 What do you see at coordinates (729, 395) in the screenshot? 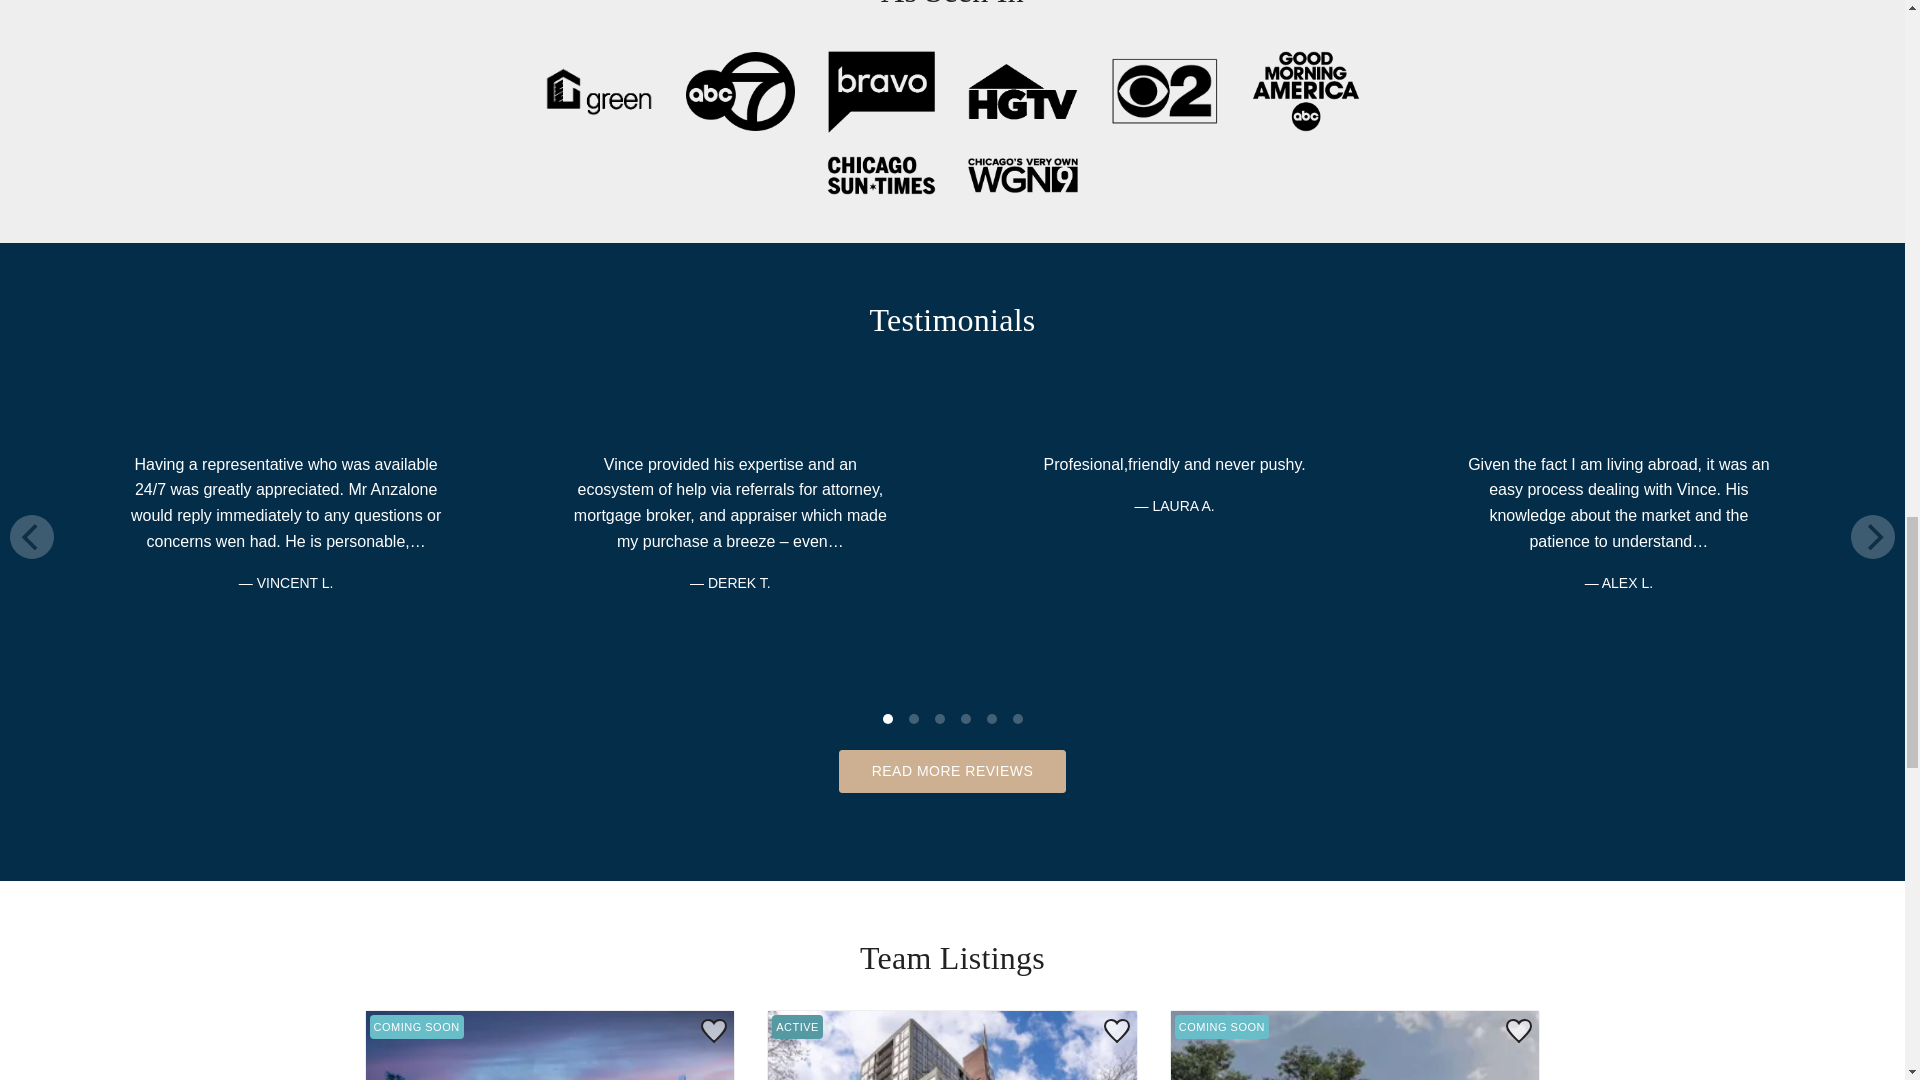
I see `top quotation mark` at bounding box center [729, 395].